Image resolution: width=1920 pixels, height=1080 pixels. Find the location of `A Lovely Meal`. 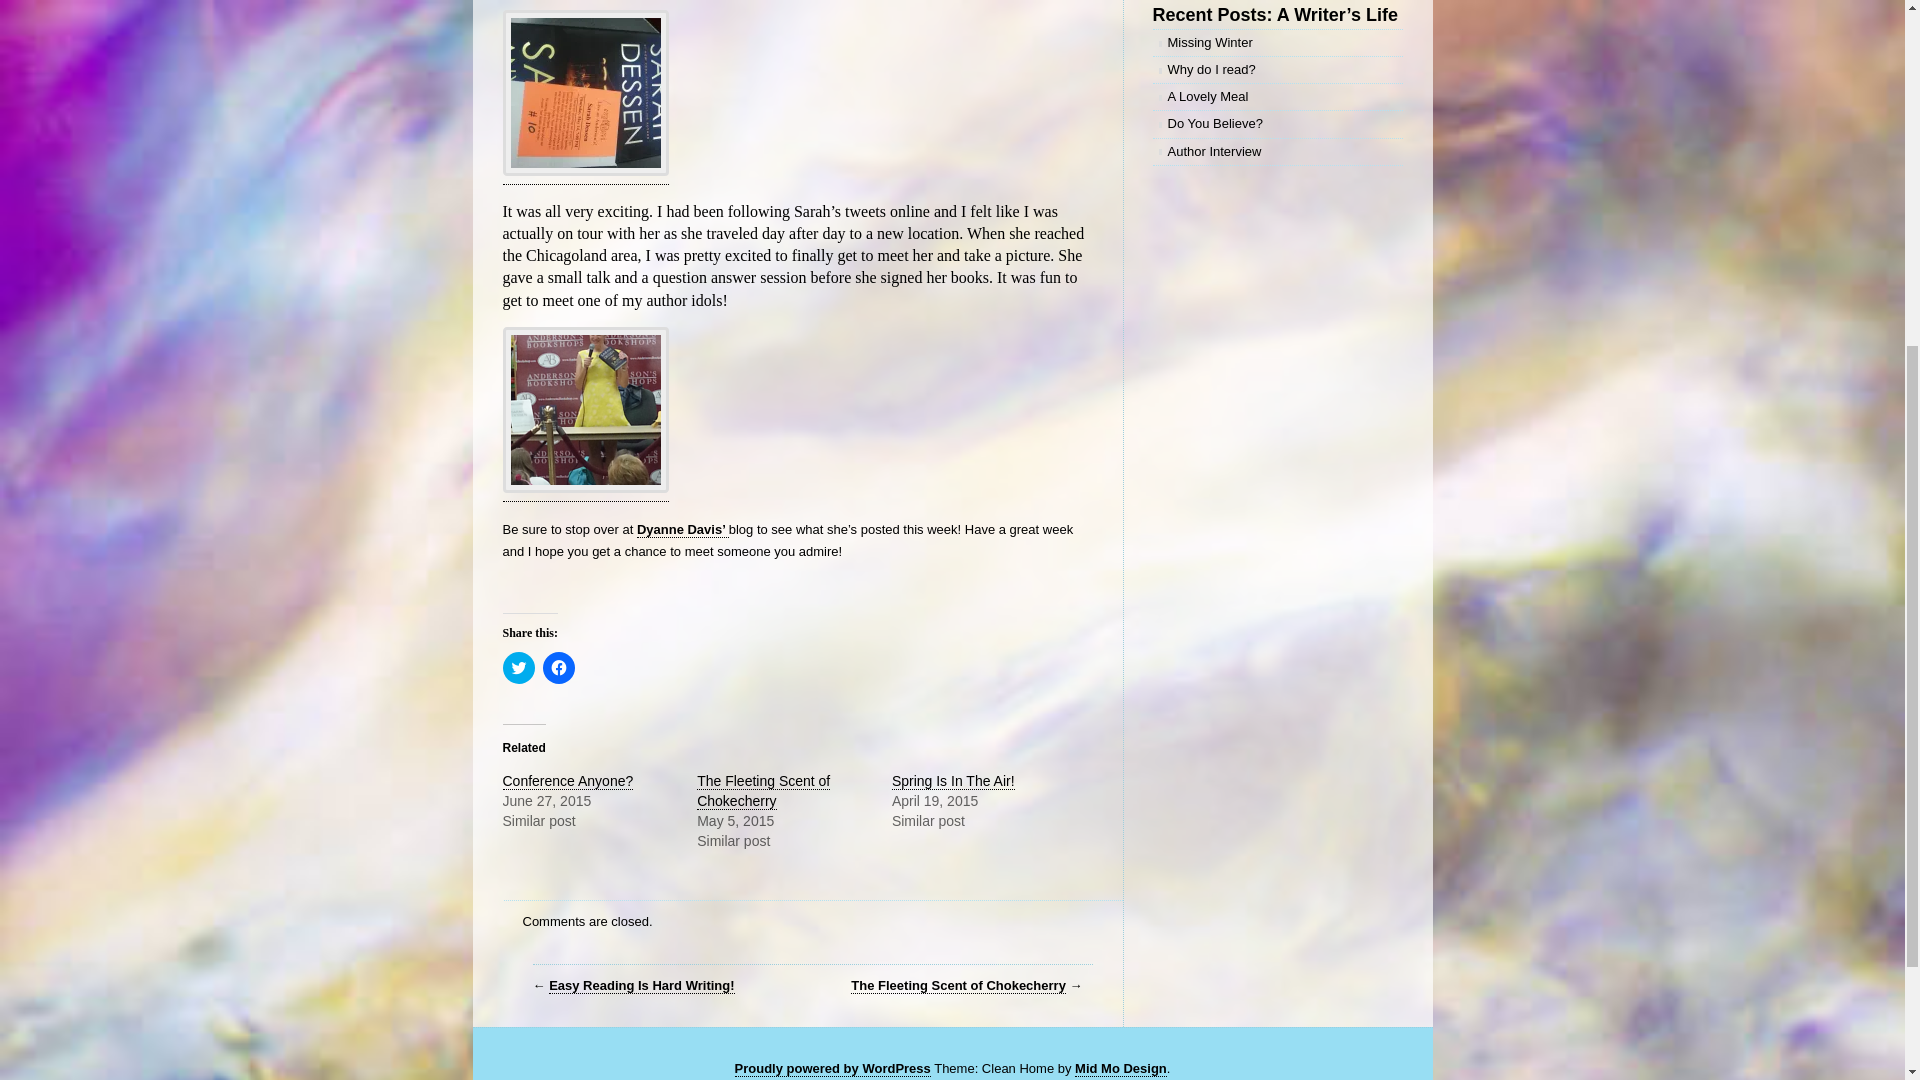

A Lovely Meal is located at coordinates (1276, 97).